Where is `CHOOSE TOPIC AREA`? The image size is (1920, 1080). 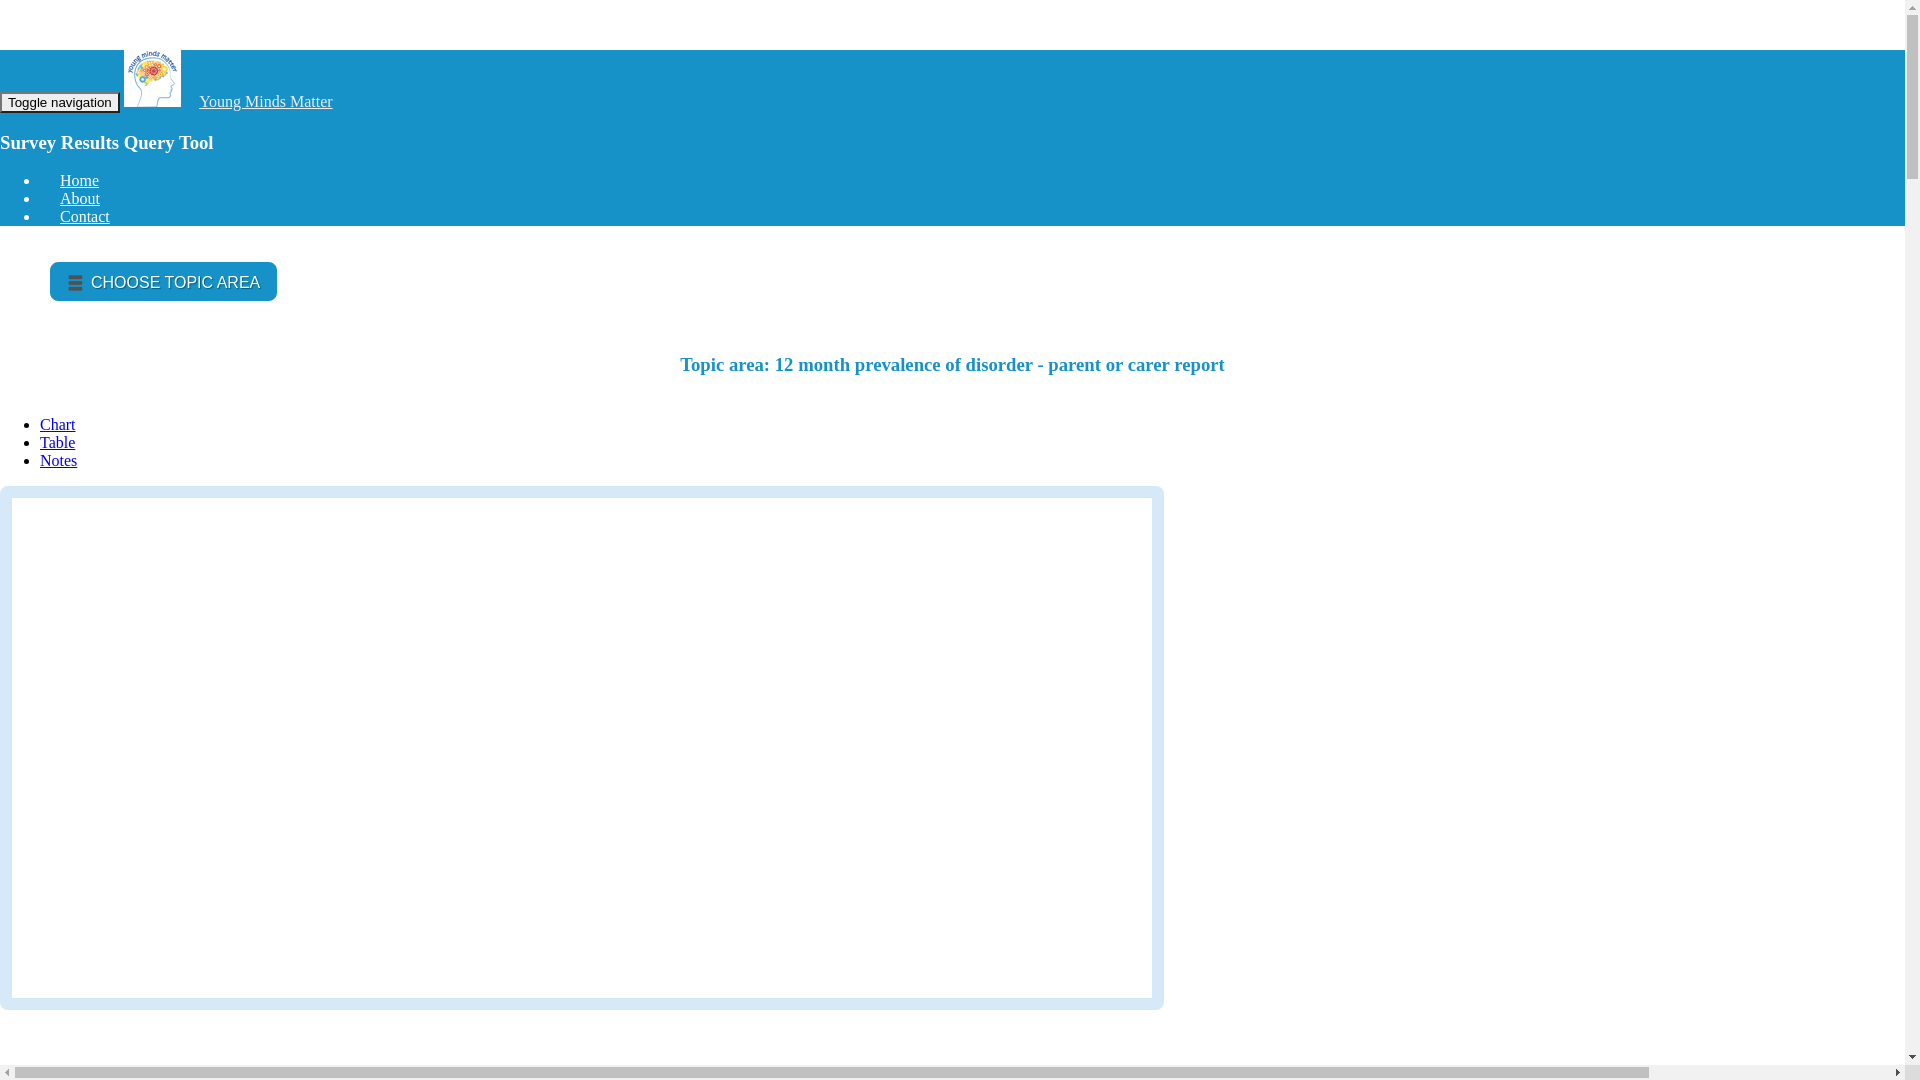 CHOOSE TOPIC AREA is located at coordinates (164, 282).